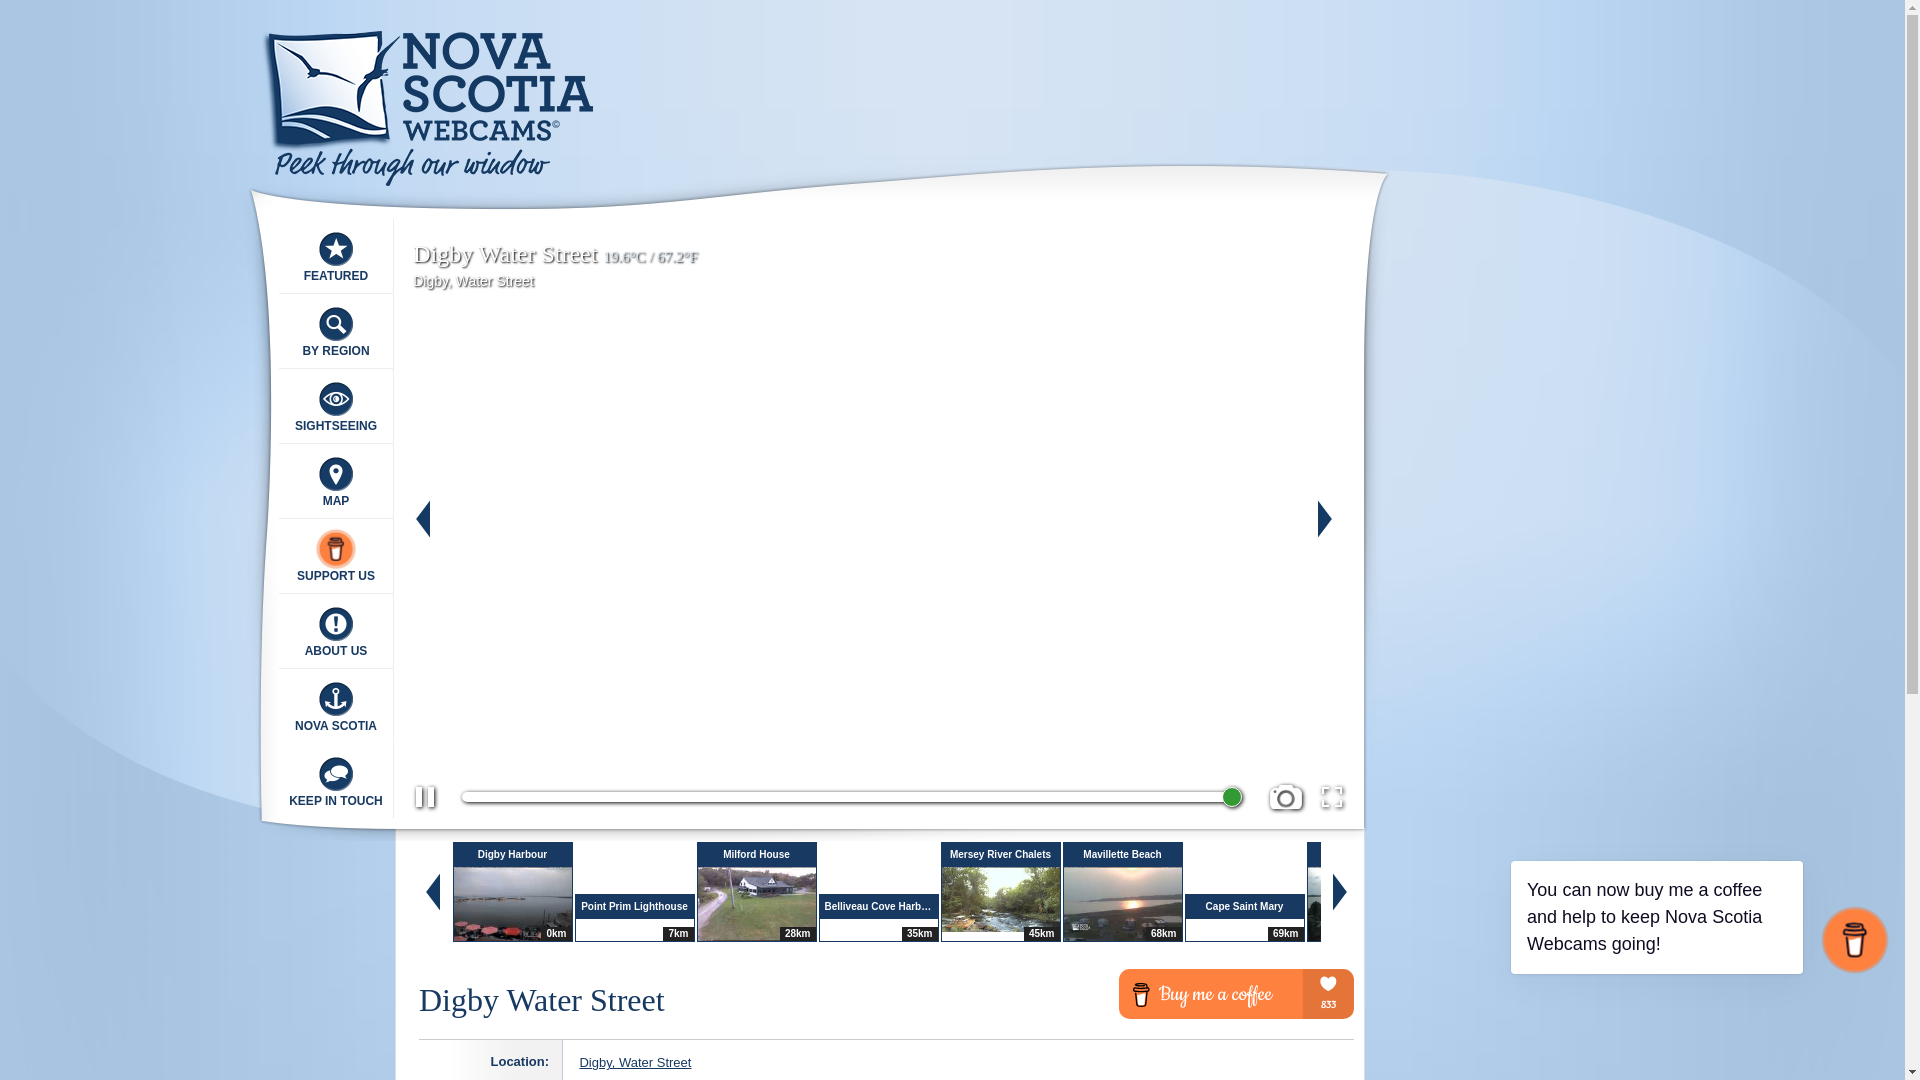 The height and width of the screenshot is (1080, 1920). I want to click on Pier 21, so click(139, 554).